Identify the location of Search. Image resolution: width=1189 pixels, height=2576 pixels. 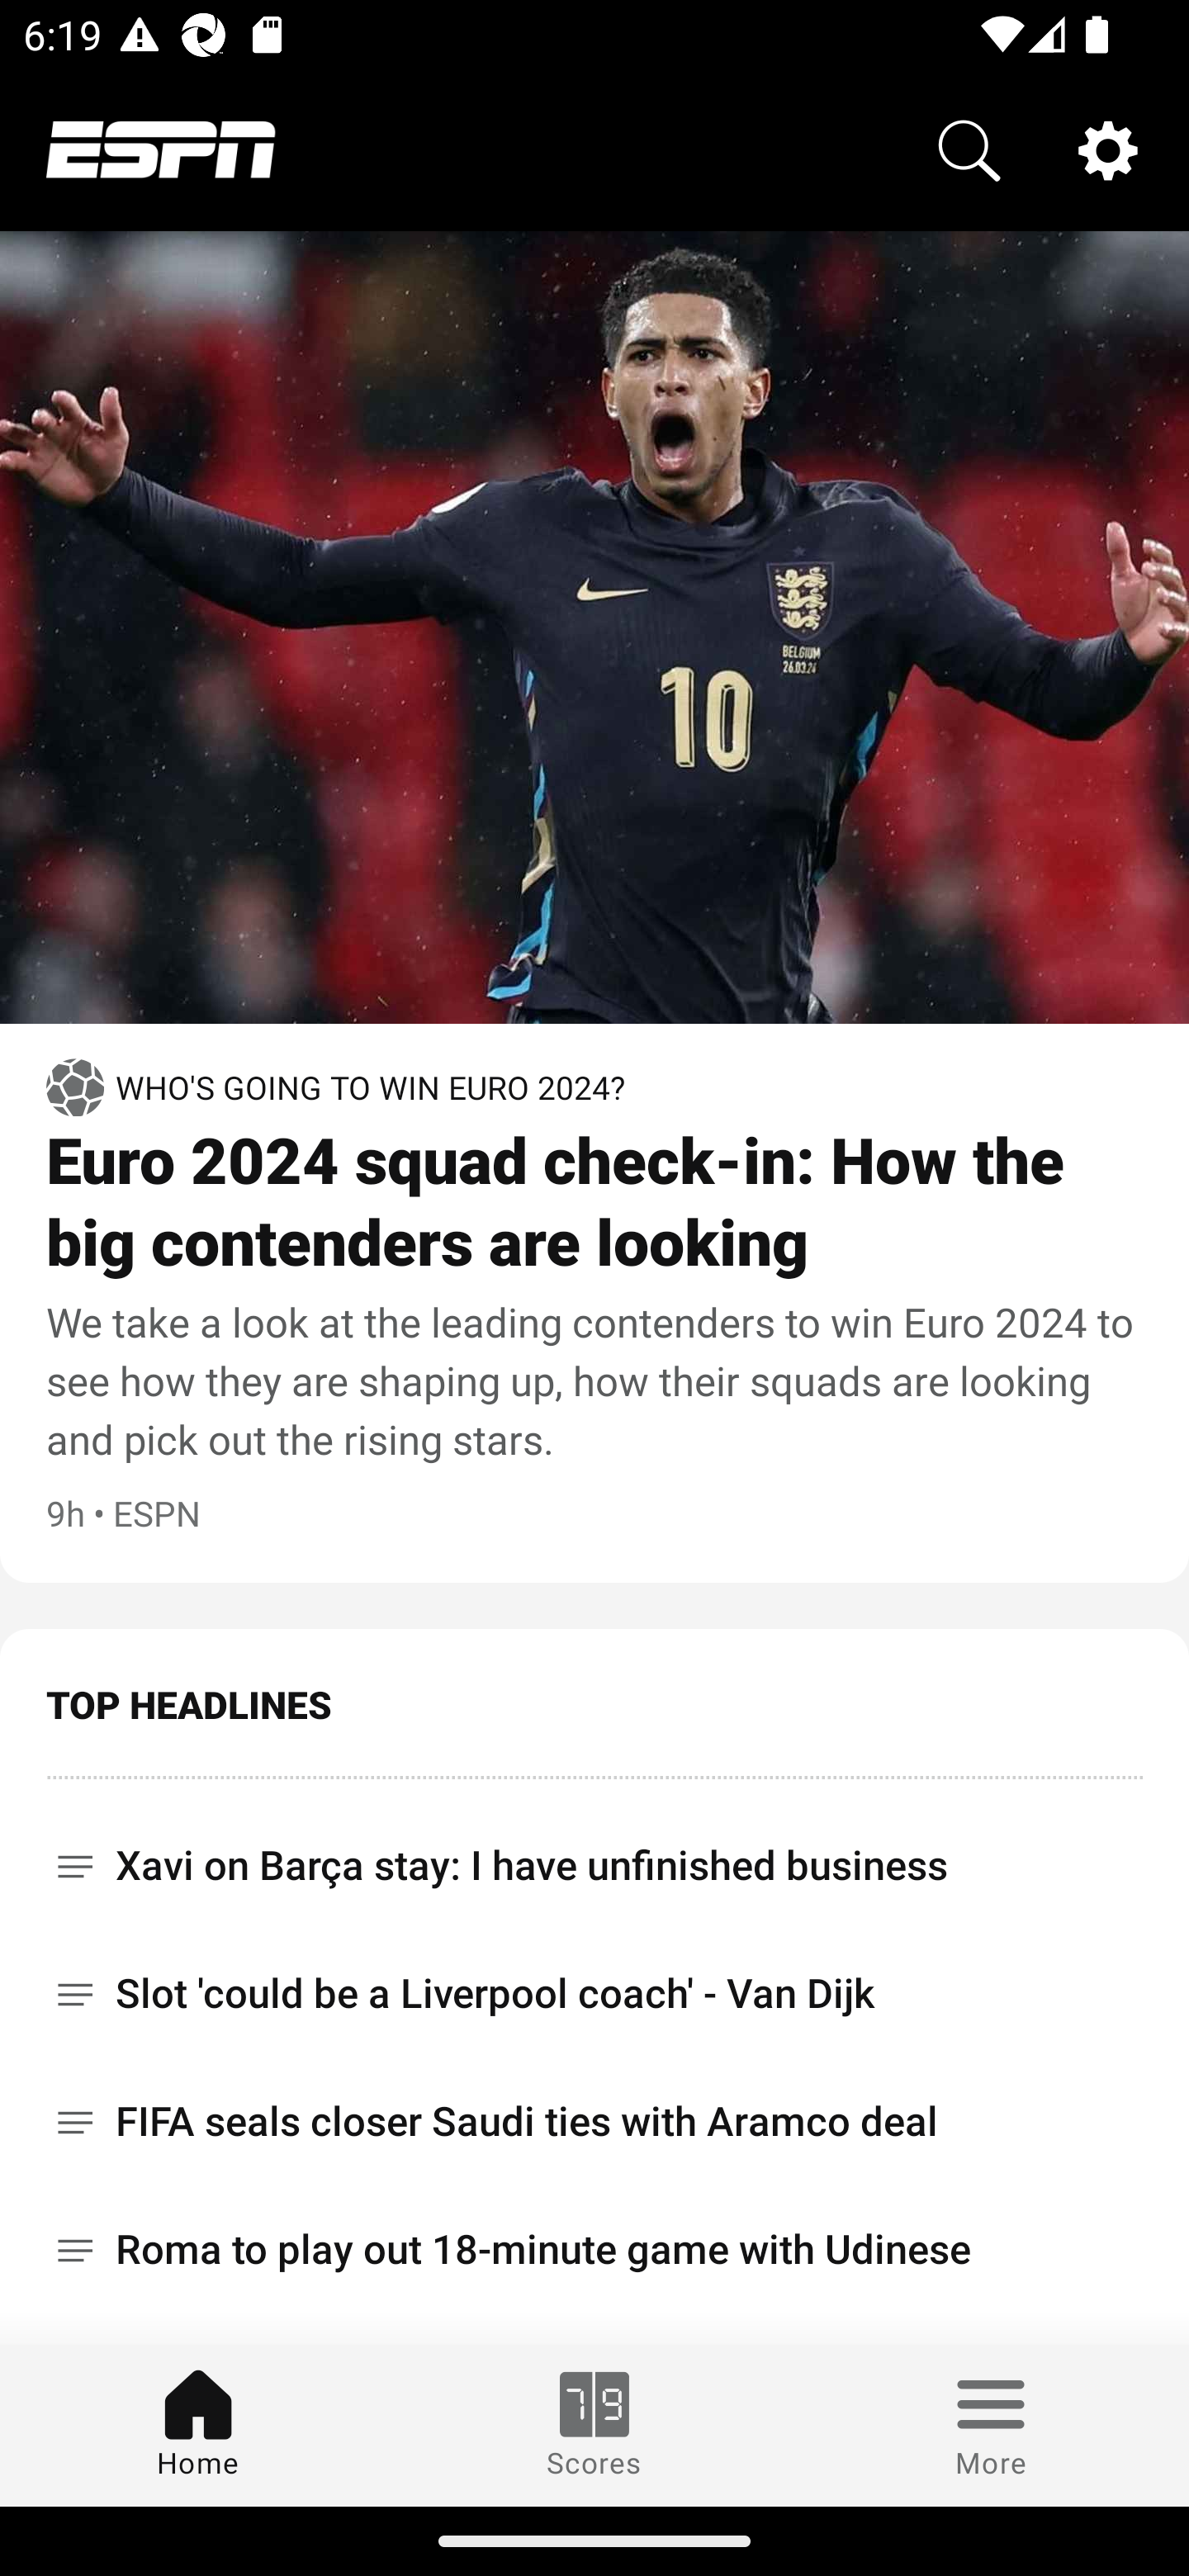
(969, 149).